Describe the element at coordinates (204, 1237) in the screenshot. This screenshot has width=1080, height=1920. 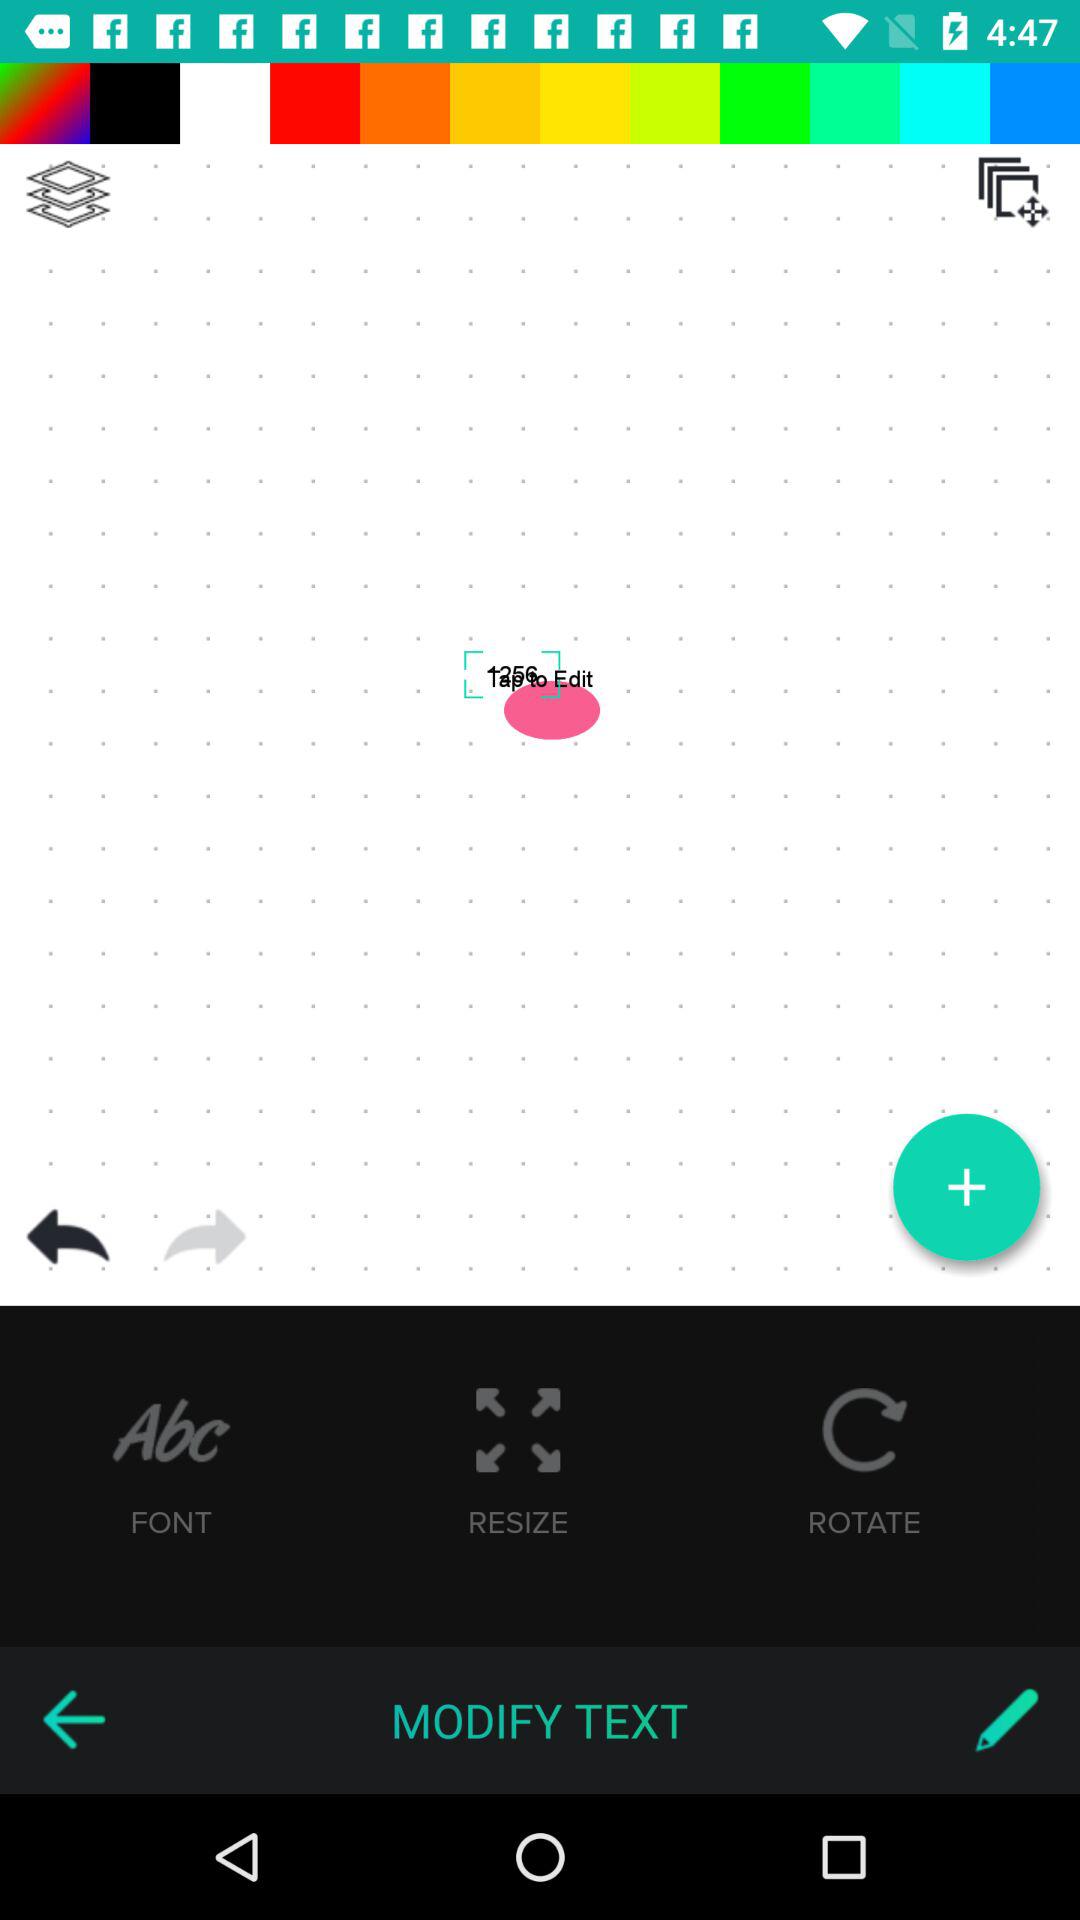
I see `share button` at that location.